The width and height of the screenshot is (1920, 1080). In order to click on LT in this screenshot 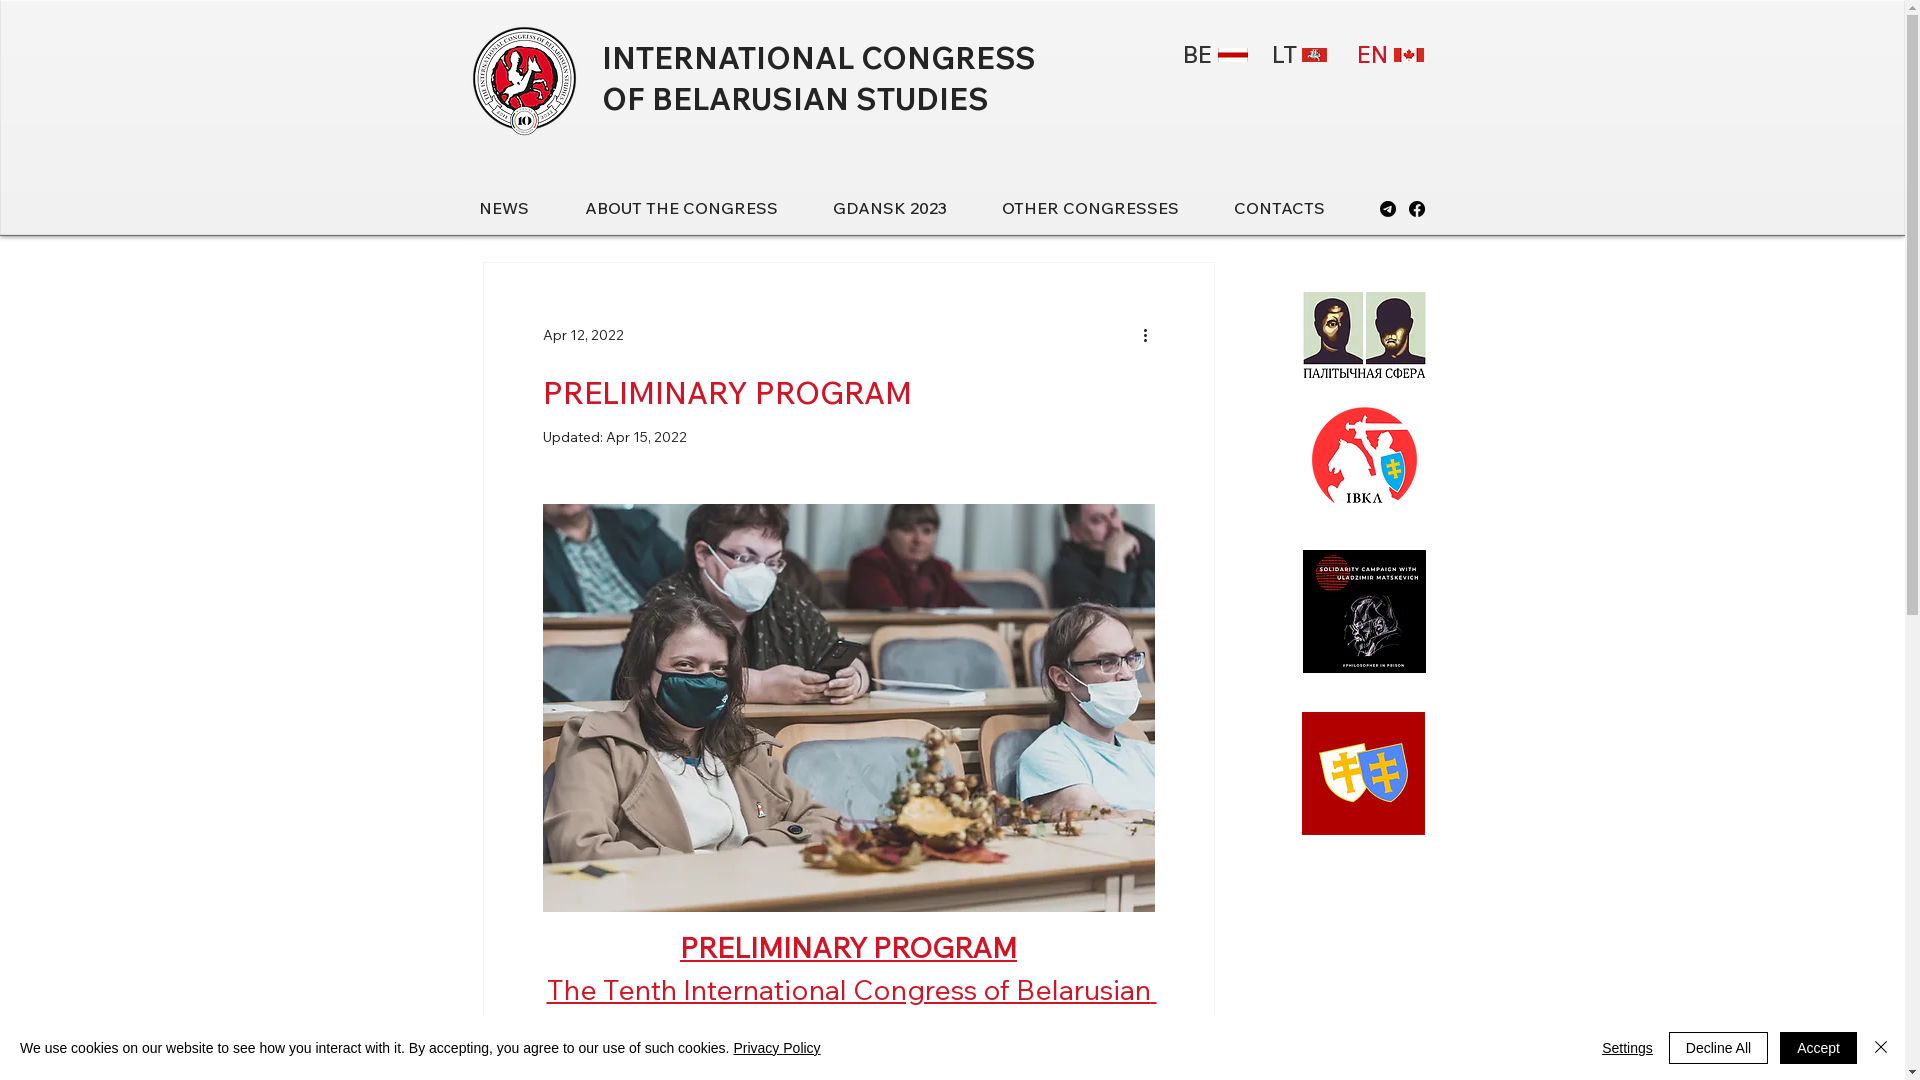, I will do `click(1300, 55)`.